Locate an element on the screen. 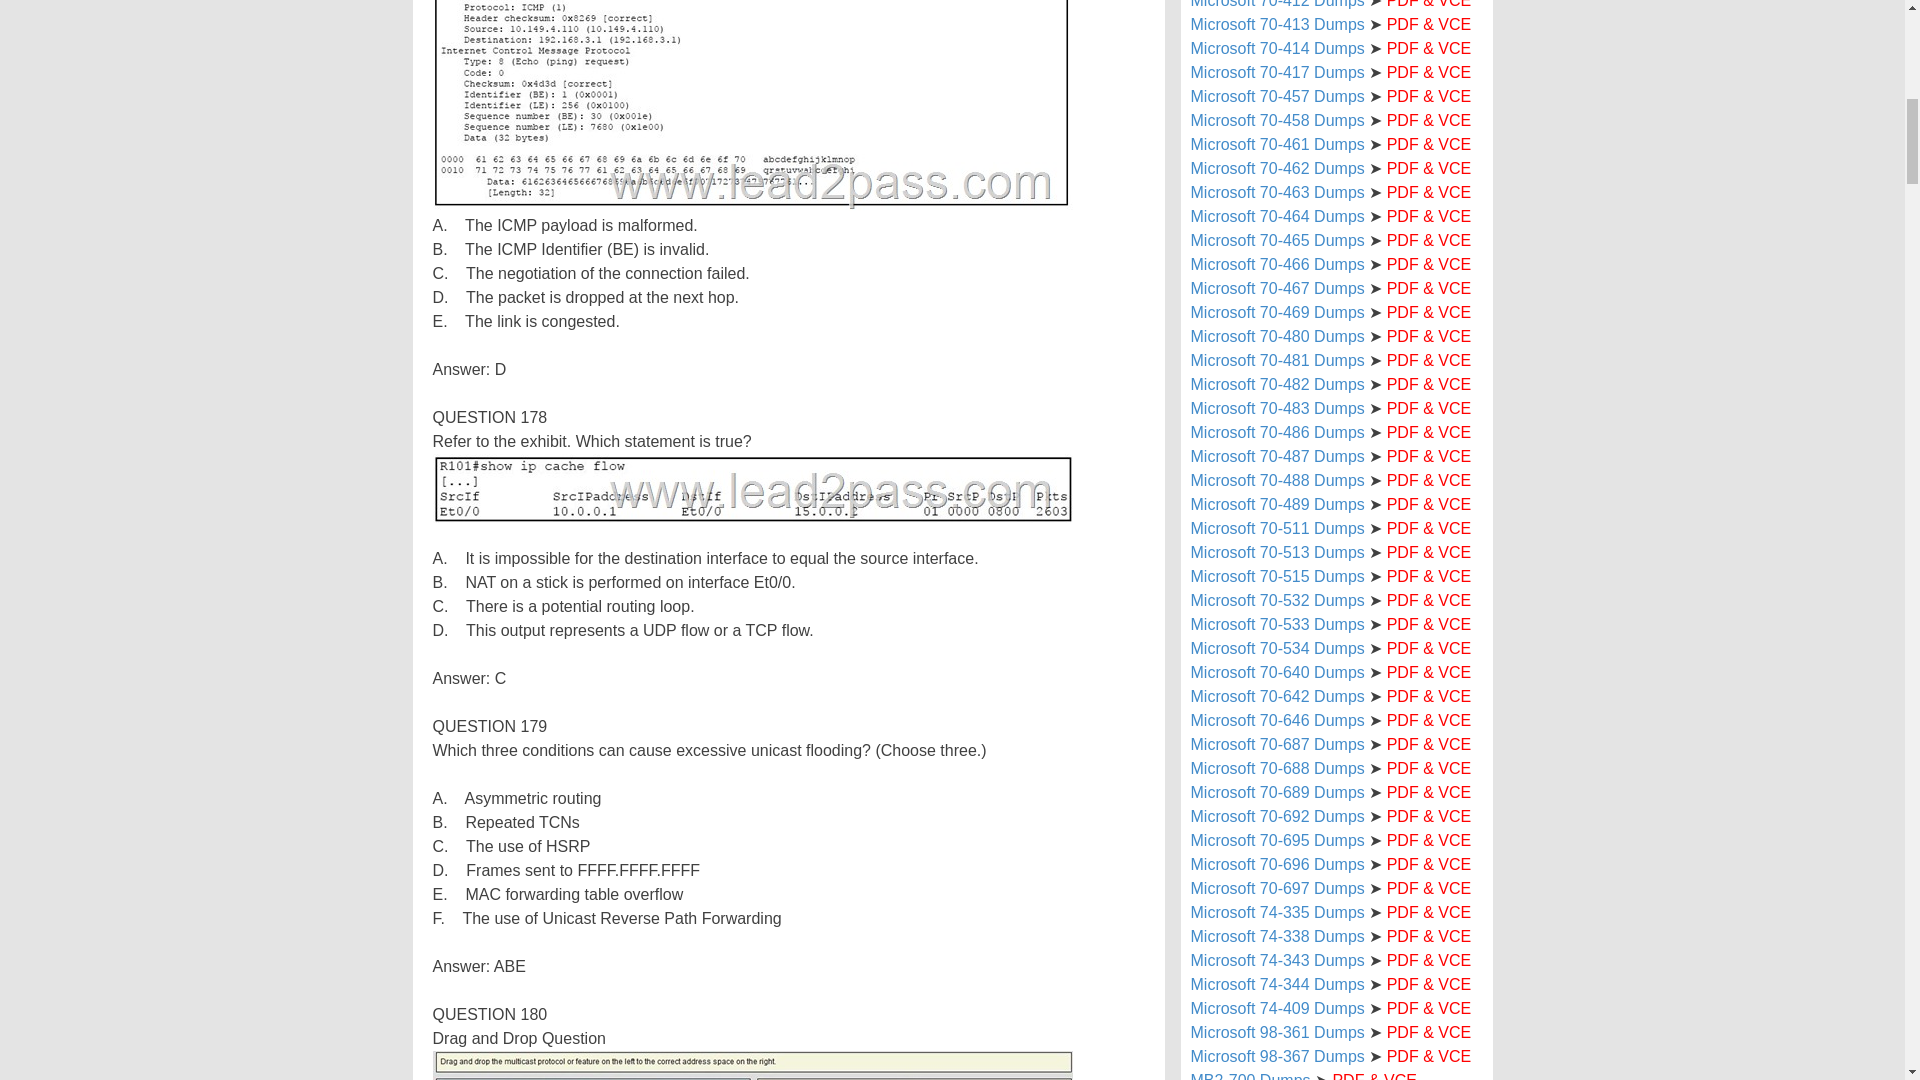 Image resolution: width=1920 pixels, height=1080 pixels. 1781 is located at coordinates (752, 488).